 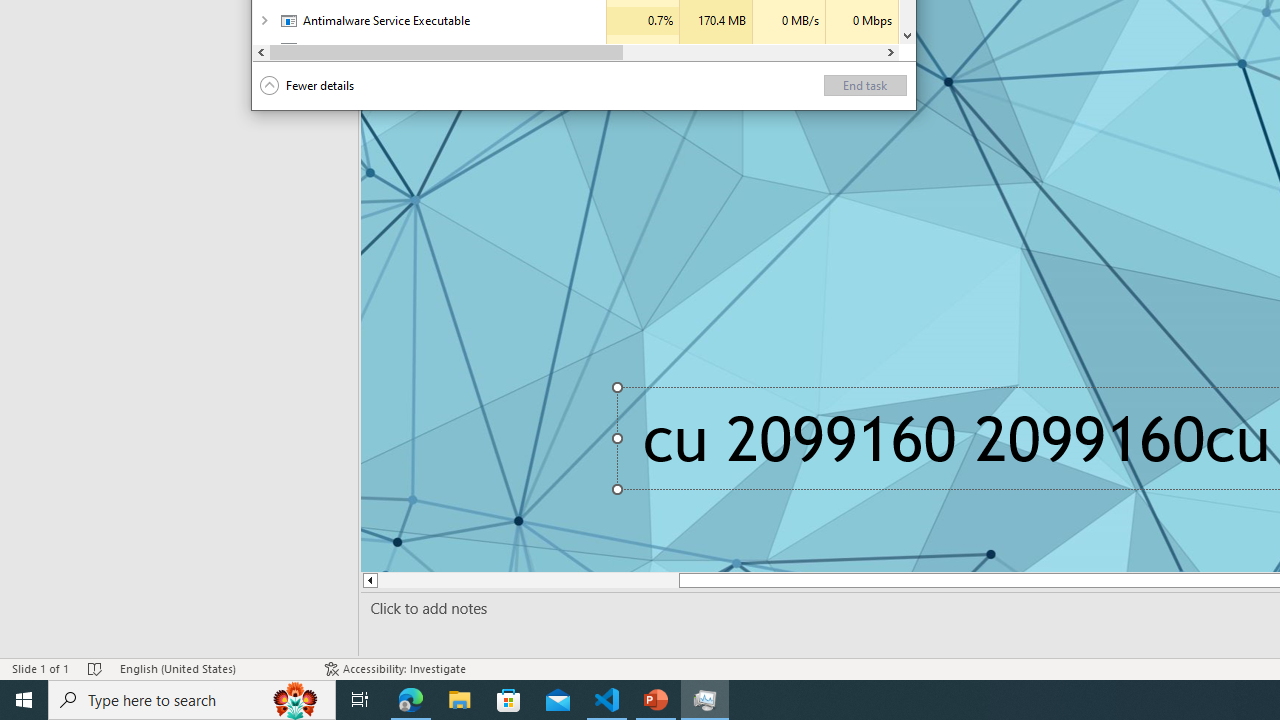 I want to click on Network, so click(x=862, y=49).